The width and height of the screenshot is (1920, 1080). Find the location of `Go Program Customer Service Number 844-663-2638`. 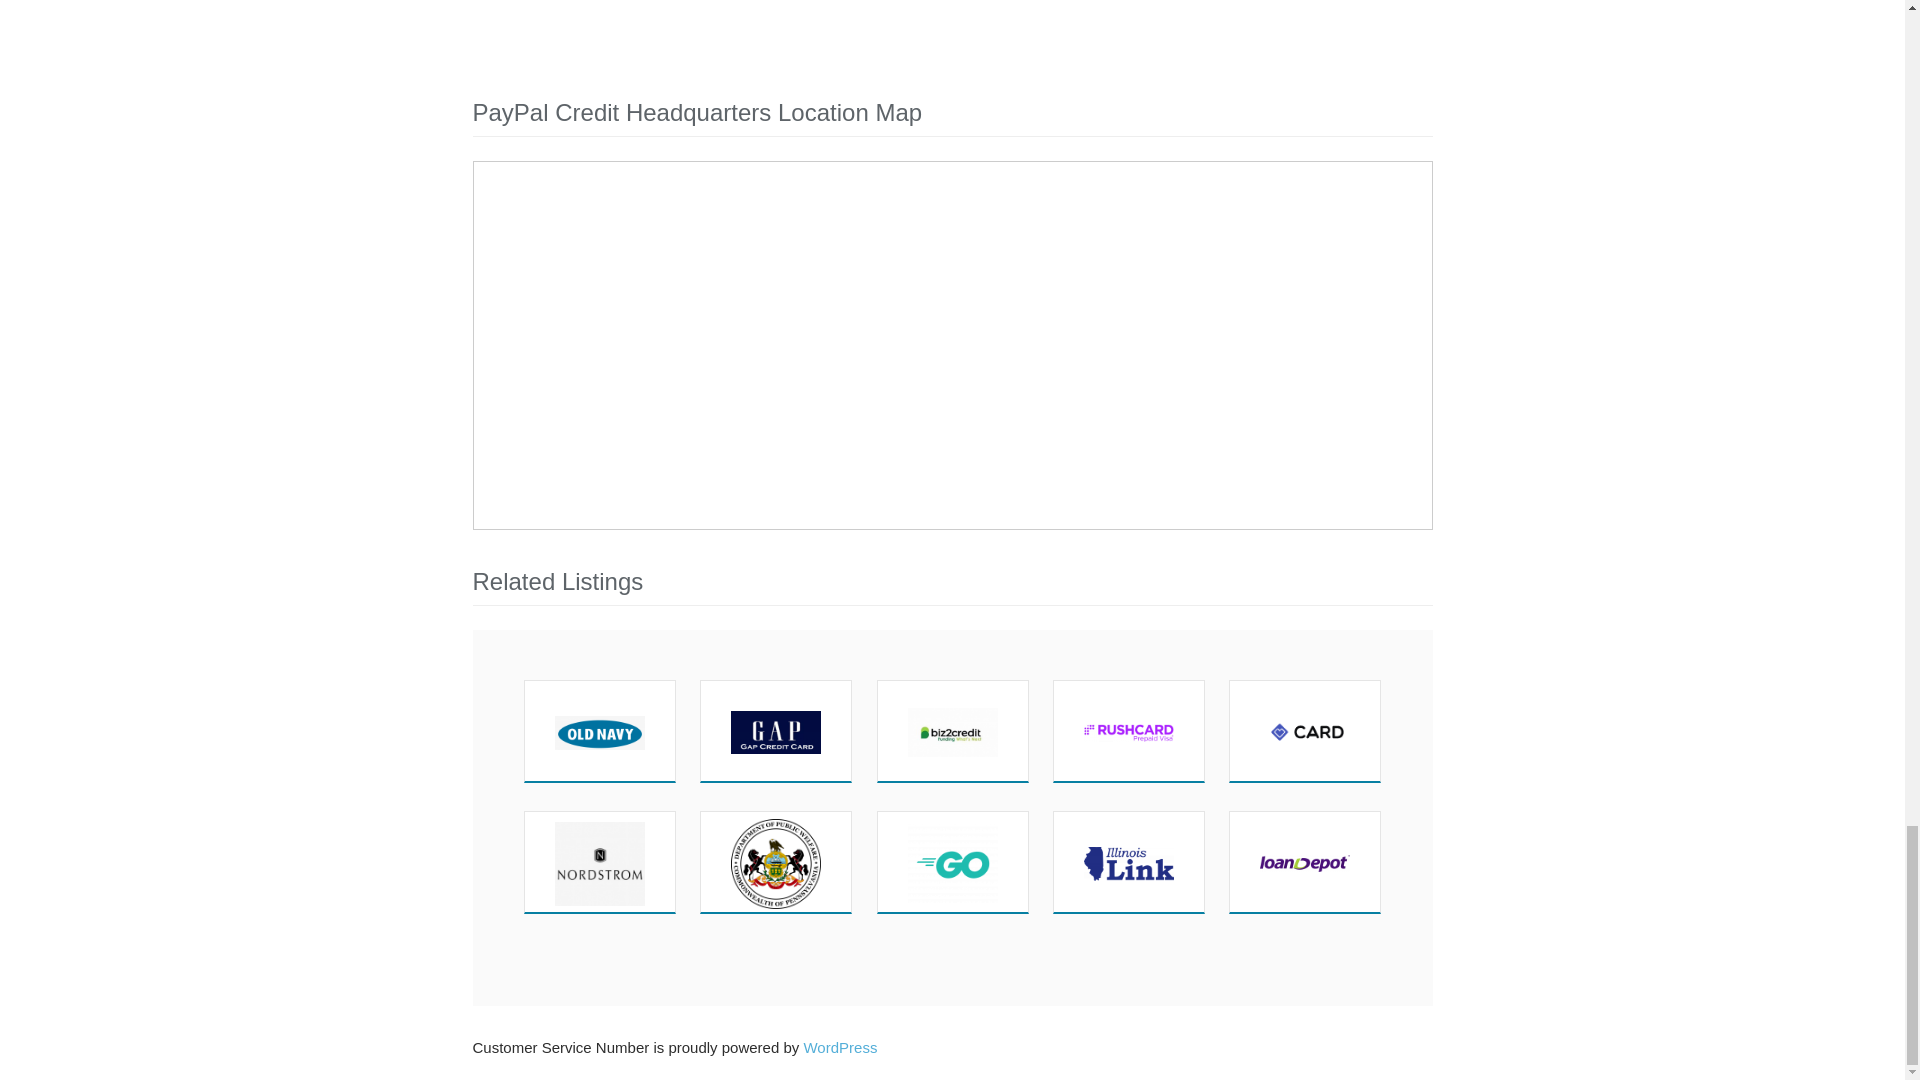

Go Program Customer Service Number 844-663-2638 is located at coordinates (953, 862).